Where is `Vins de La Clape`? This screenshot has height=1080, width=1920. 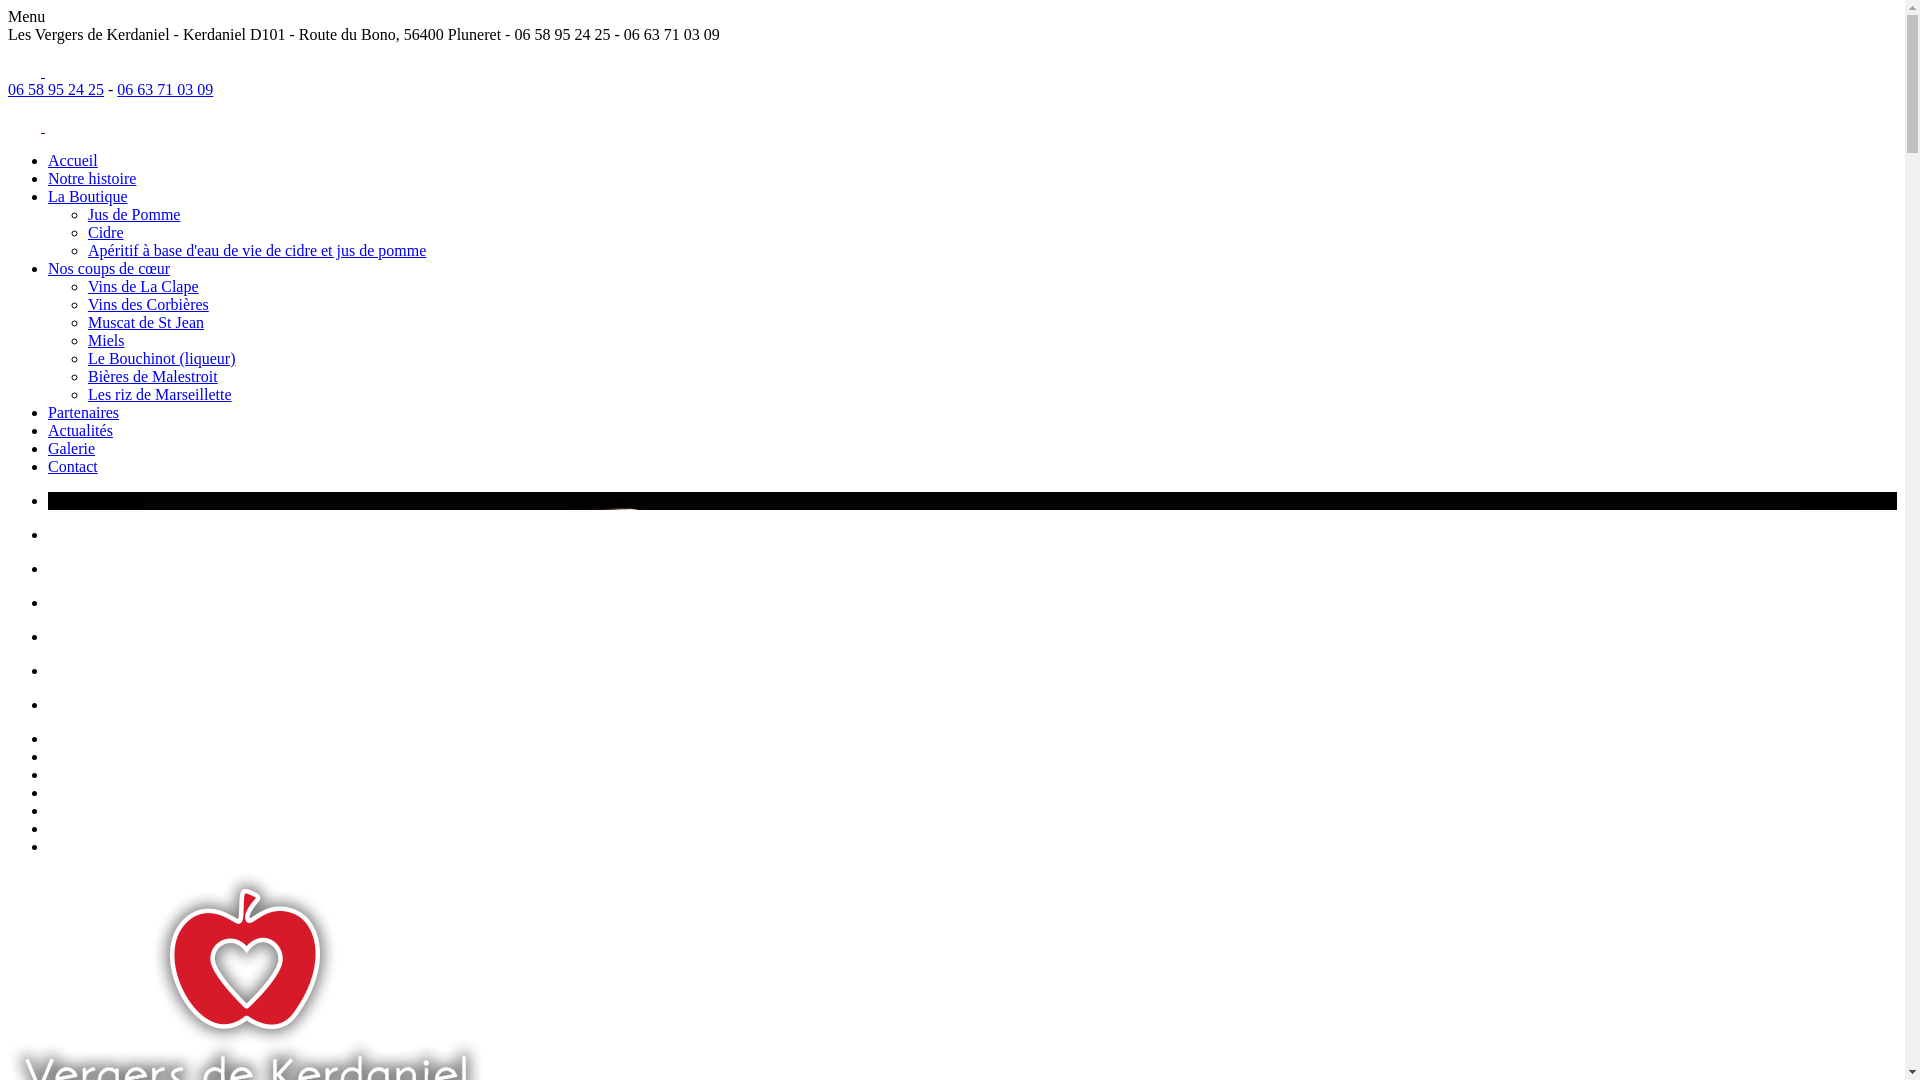
Vins de La Clape is located at coordinates (144, 286).